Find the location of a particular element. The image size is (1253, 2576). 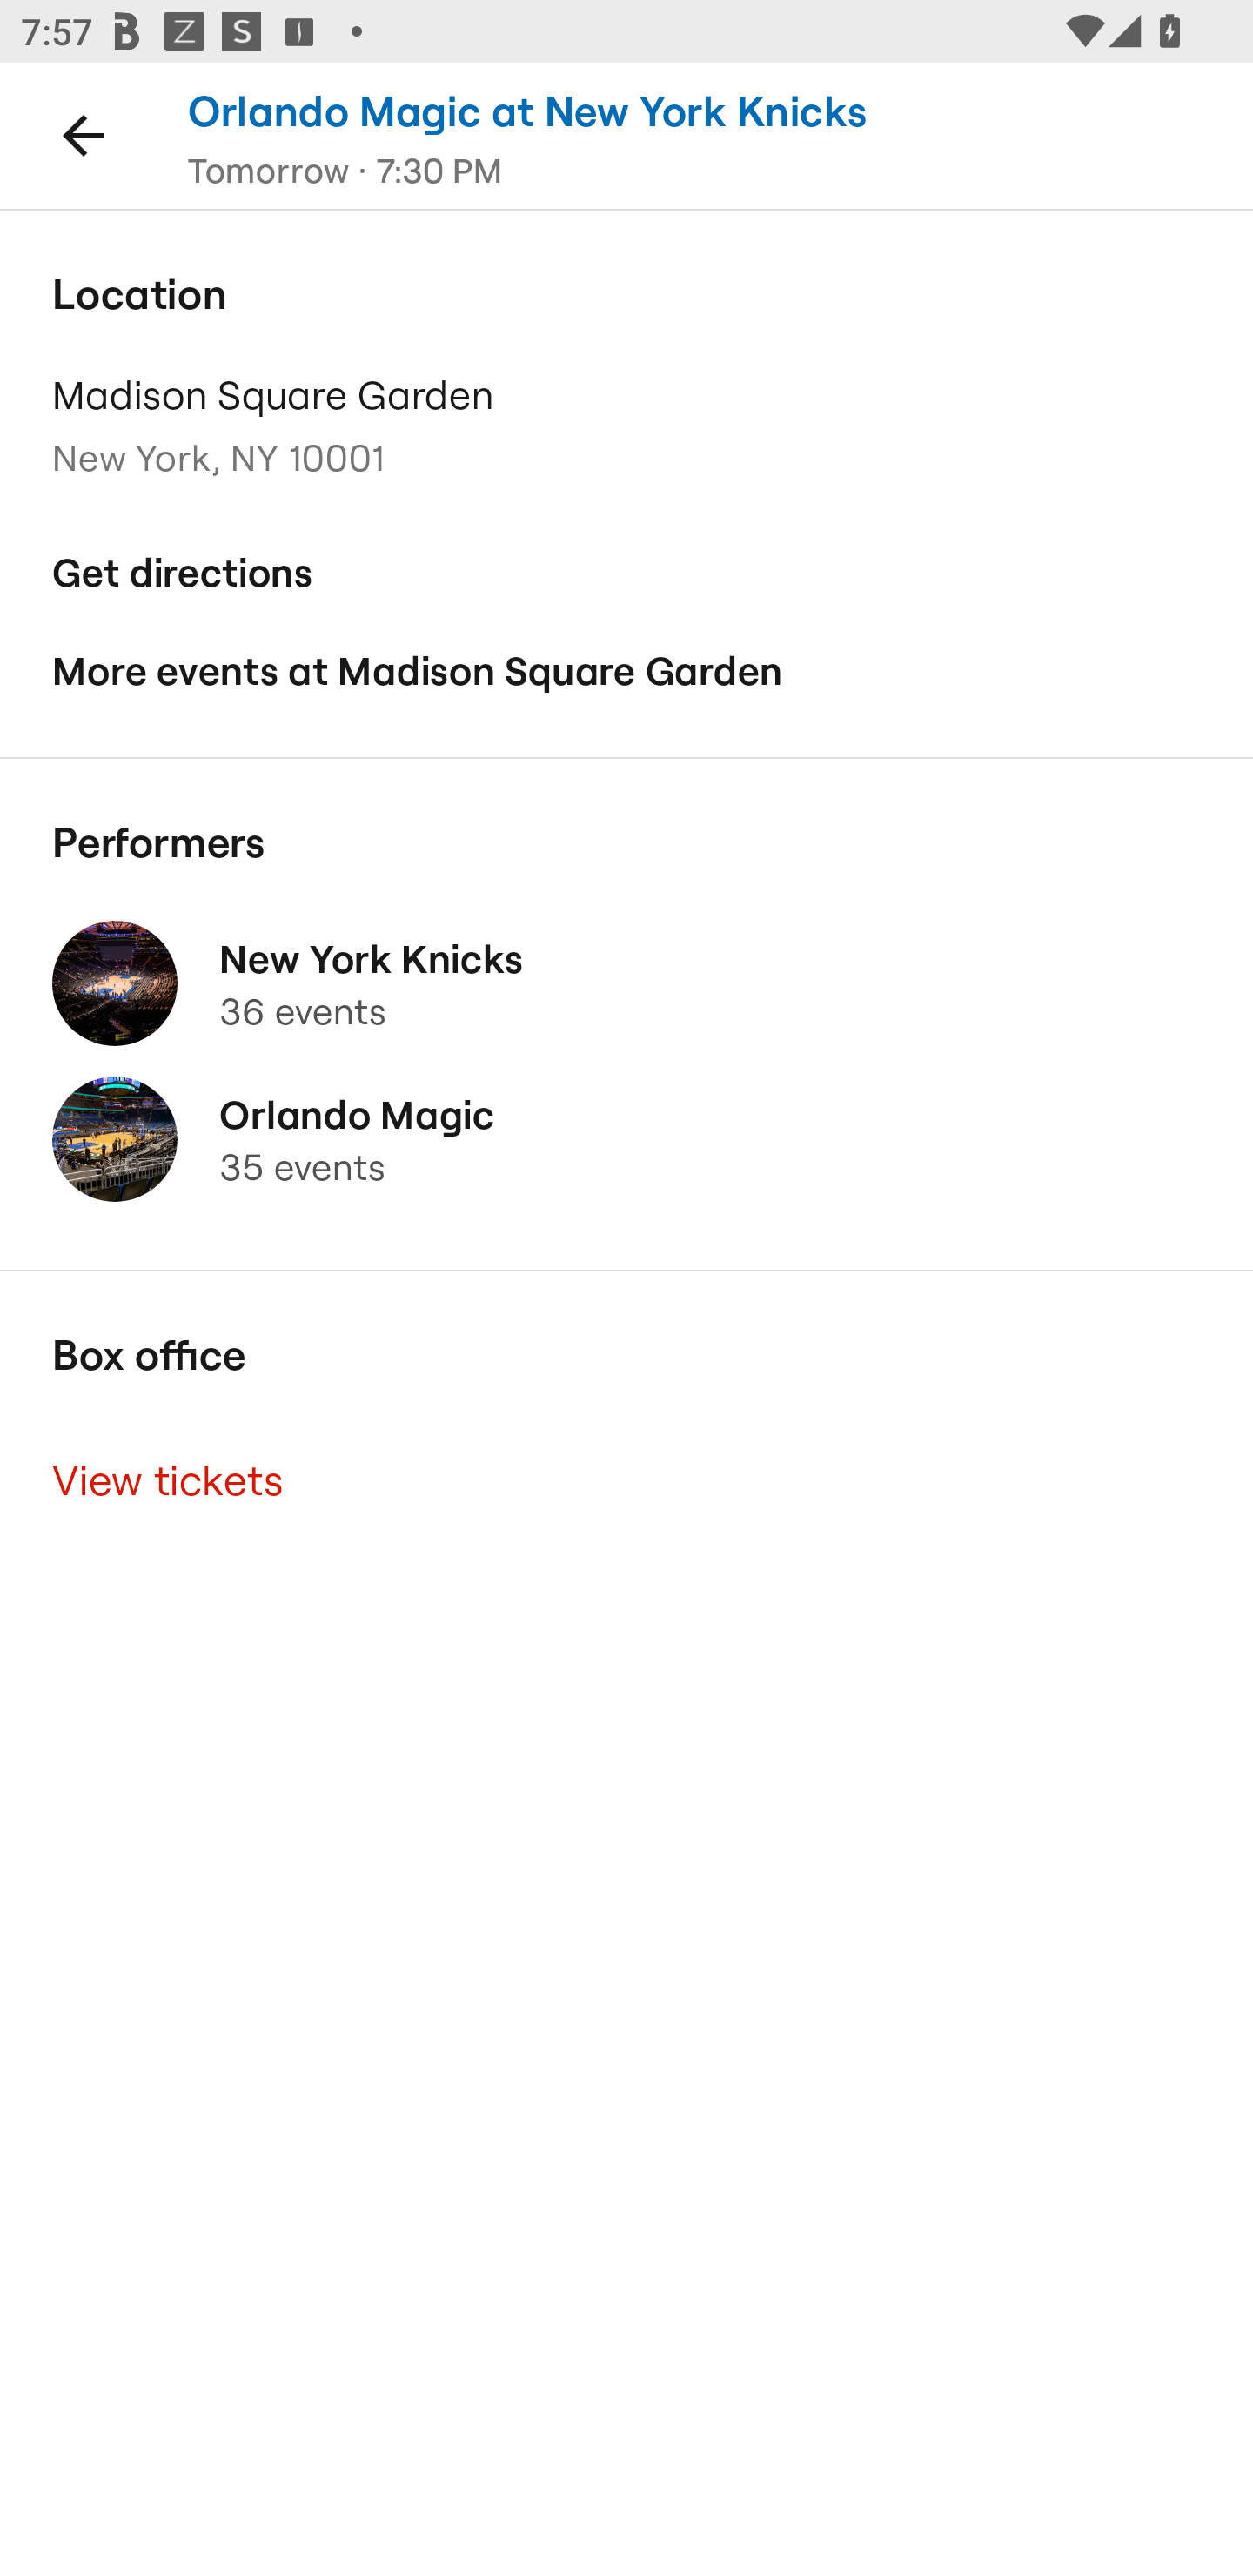

Back is located at coordinates (84, 134).